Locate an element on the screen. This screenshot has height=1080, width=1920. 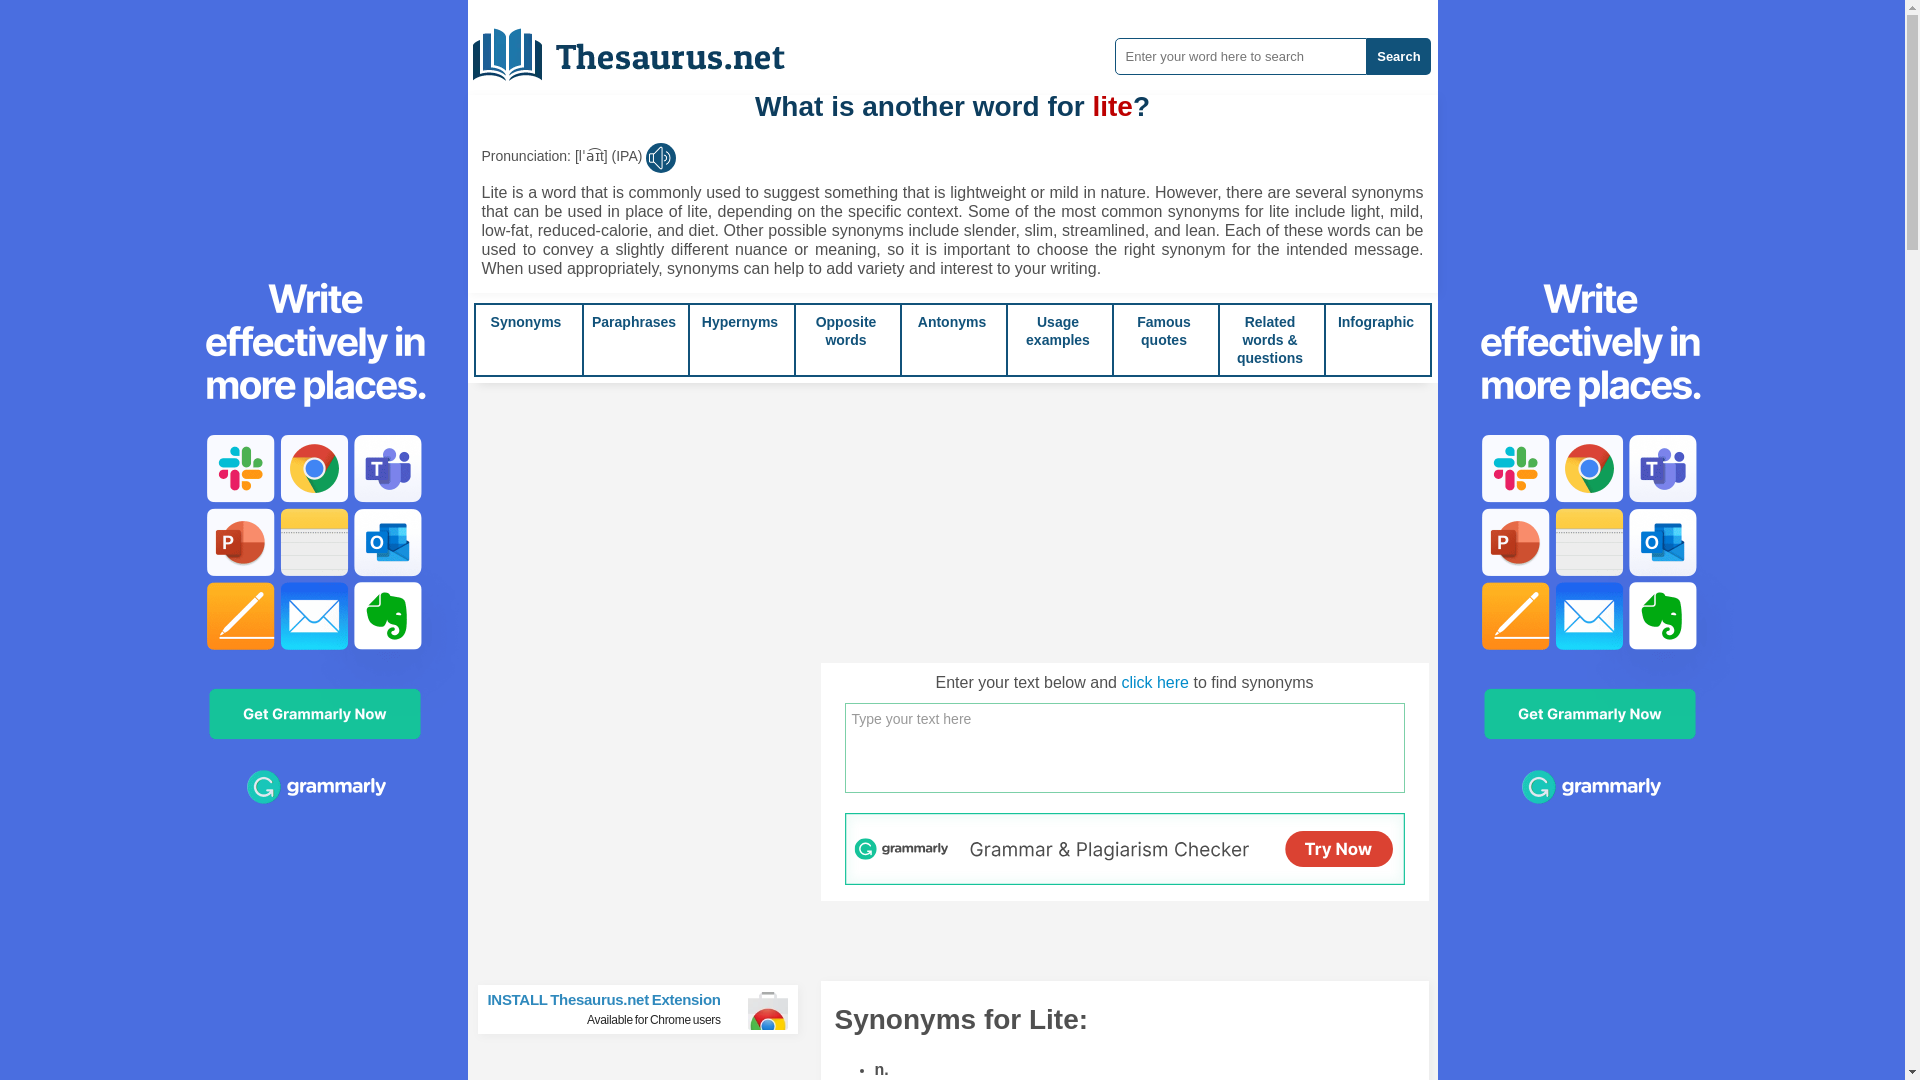
Antonyms is located at coordinates (952, 322).